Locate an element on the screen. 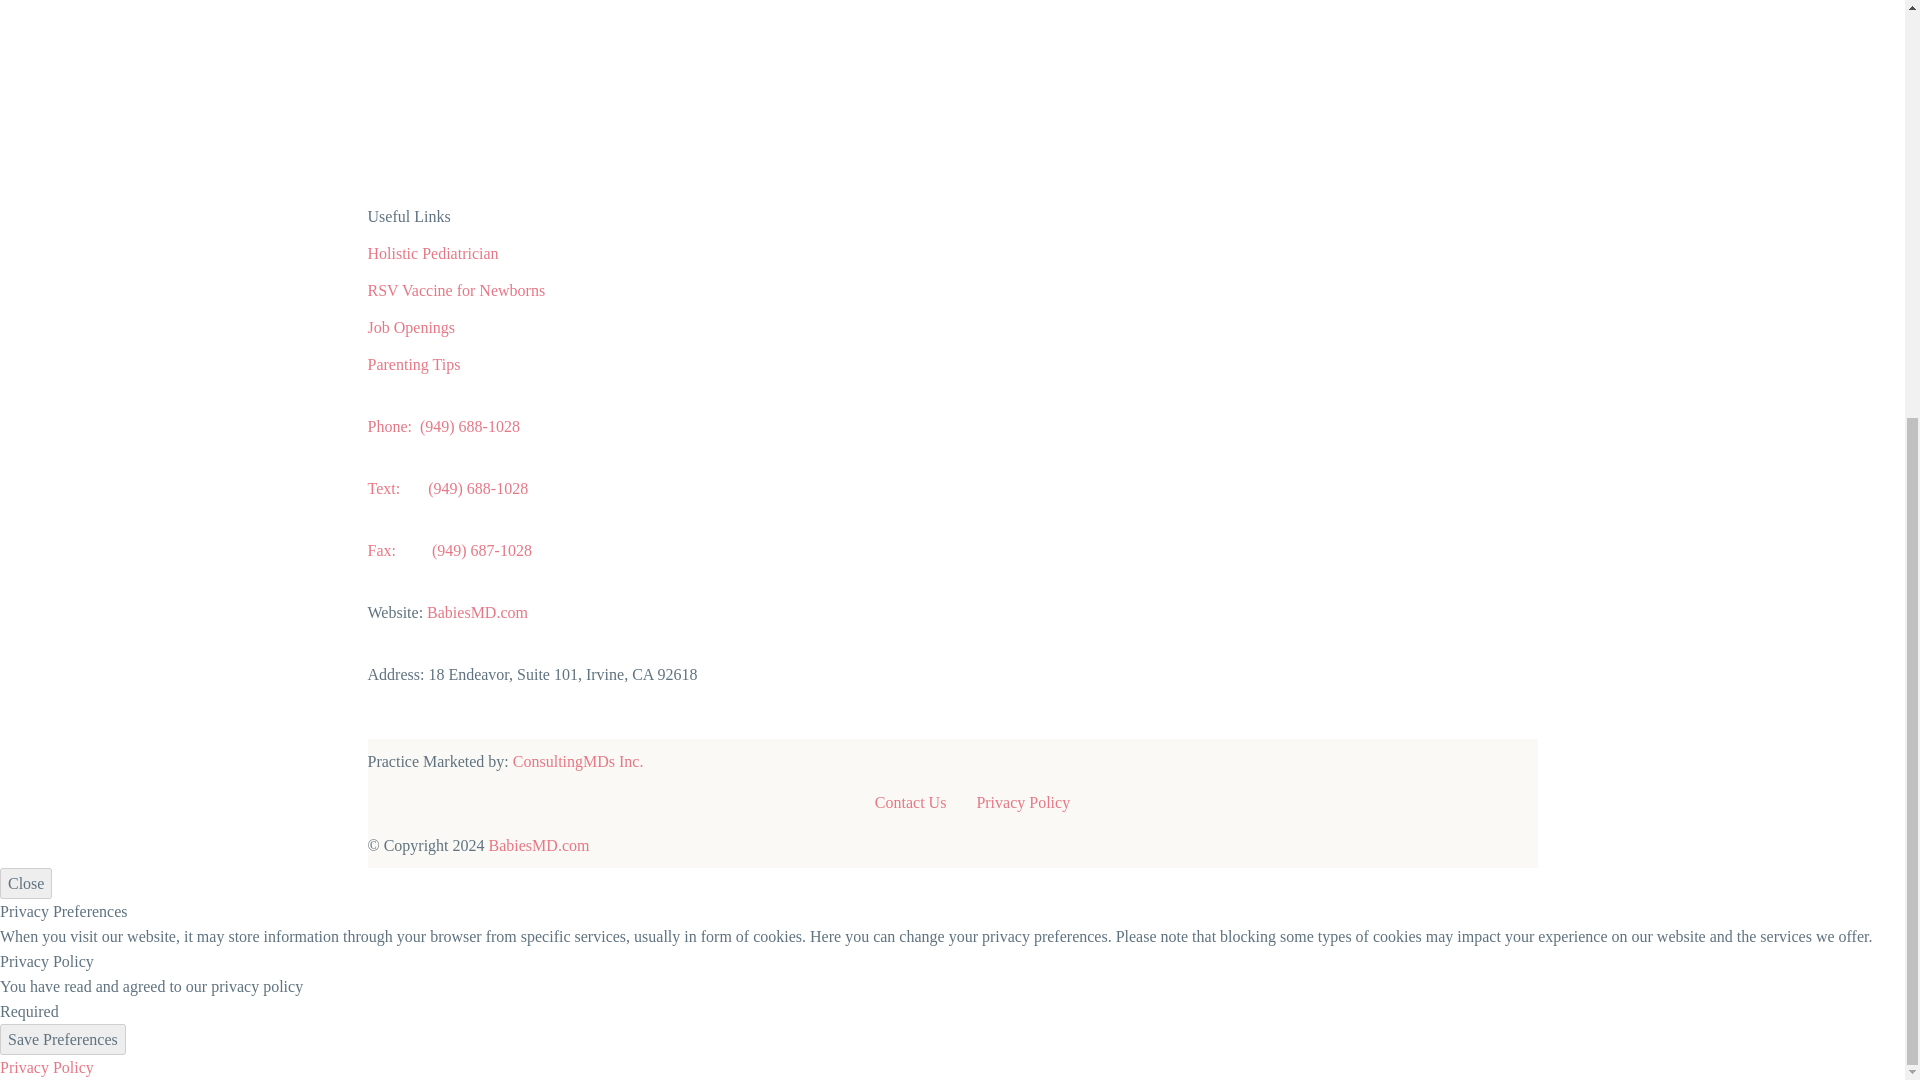 The image size is (1920, 1080). Job Openings is located at coordinates (412, 326).